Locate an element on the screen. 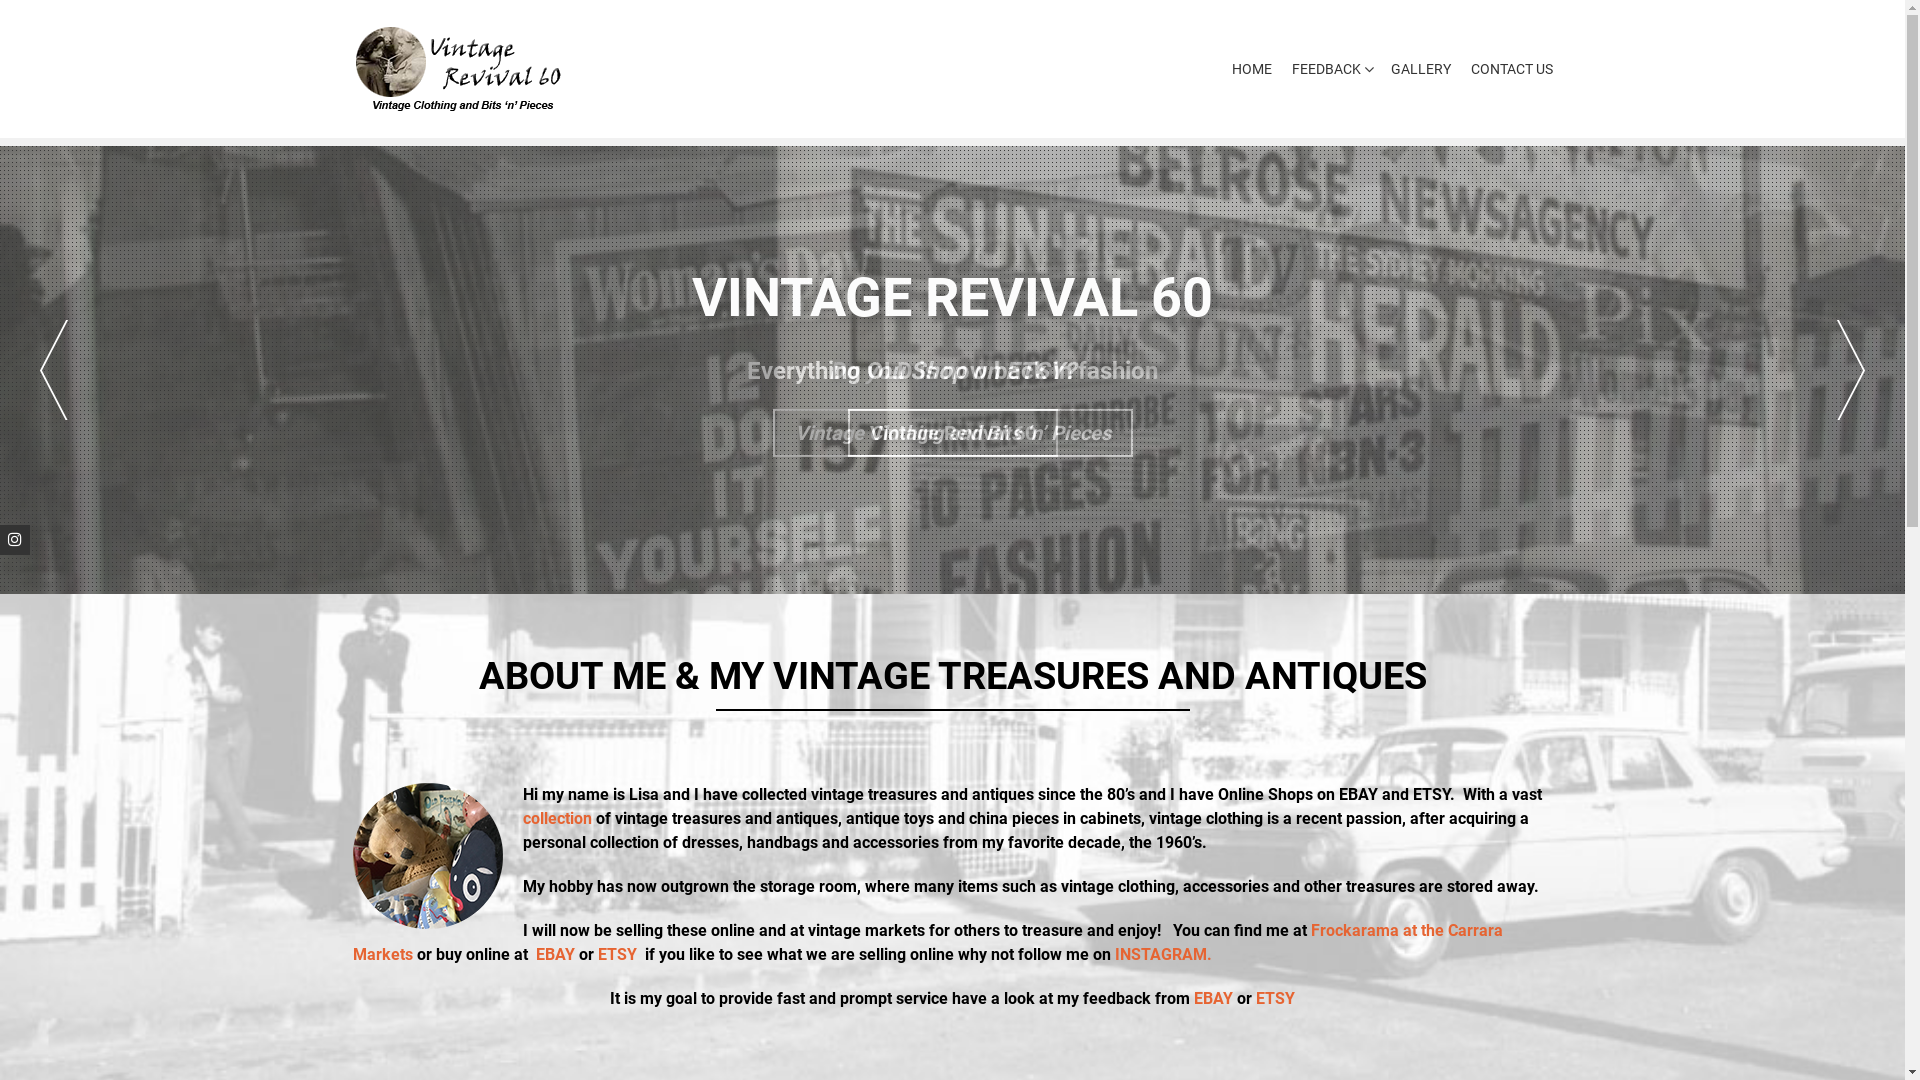 Image resolution: width=1920 pixels, height=1080 pixels. ETSY is located at coordinates (1276, 998).